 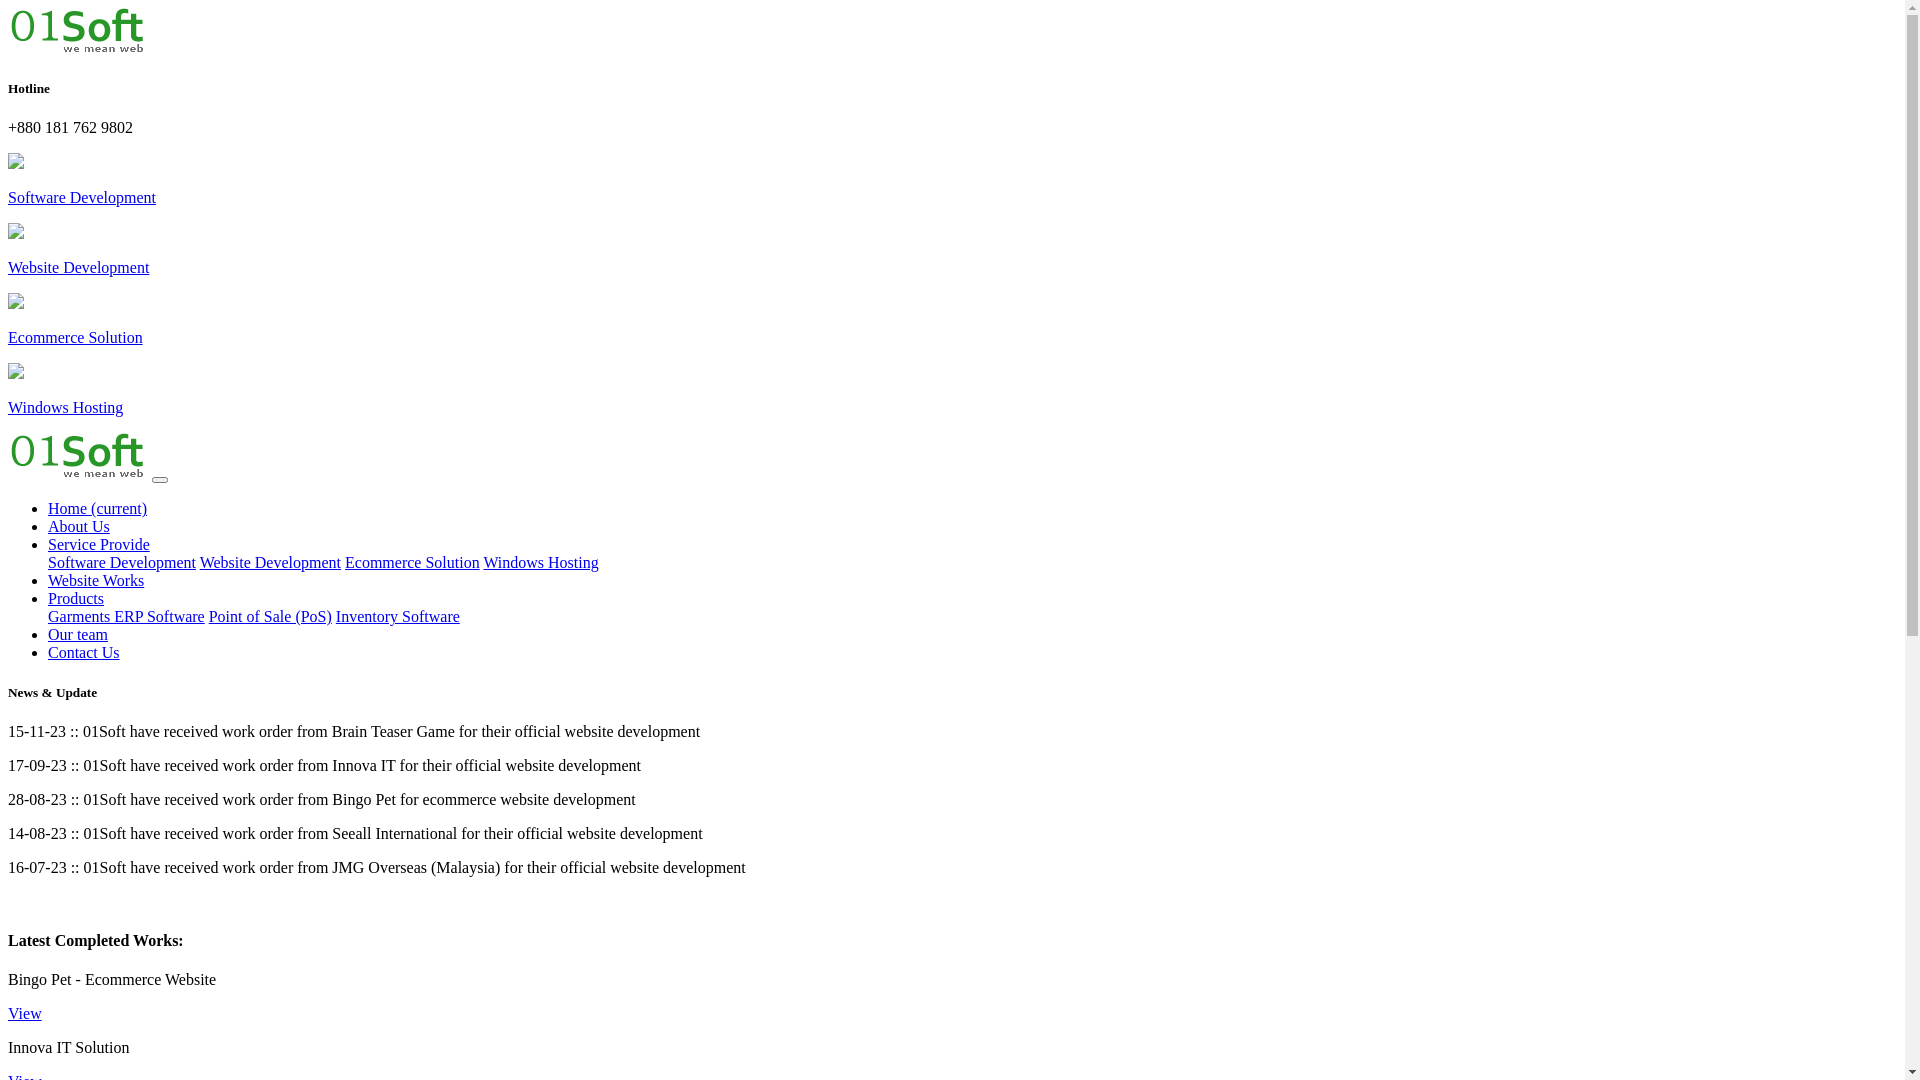 What do you see at coordinates (84, 652) in the screenshot?
I see `Contact Us` at bounding box center [84, 652].